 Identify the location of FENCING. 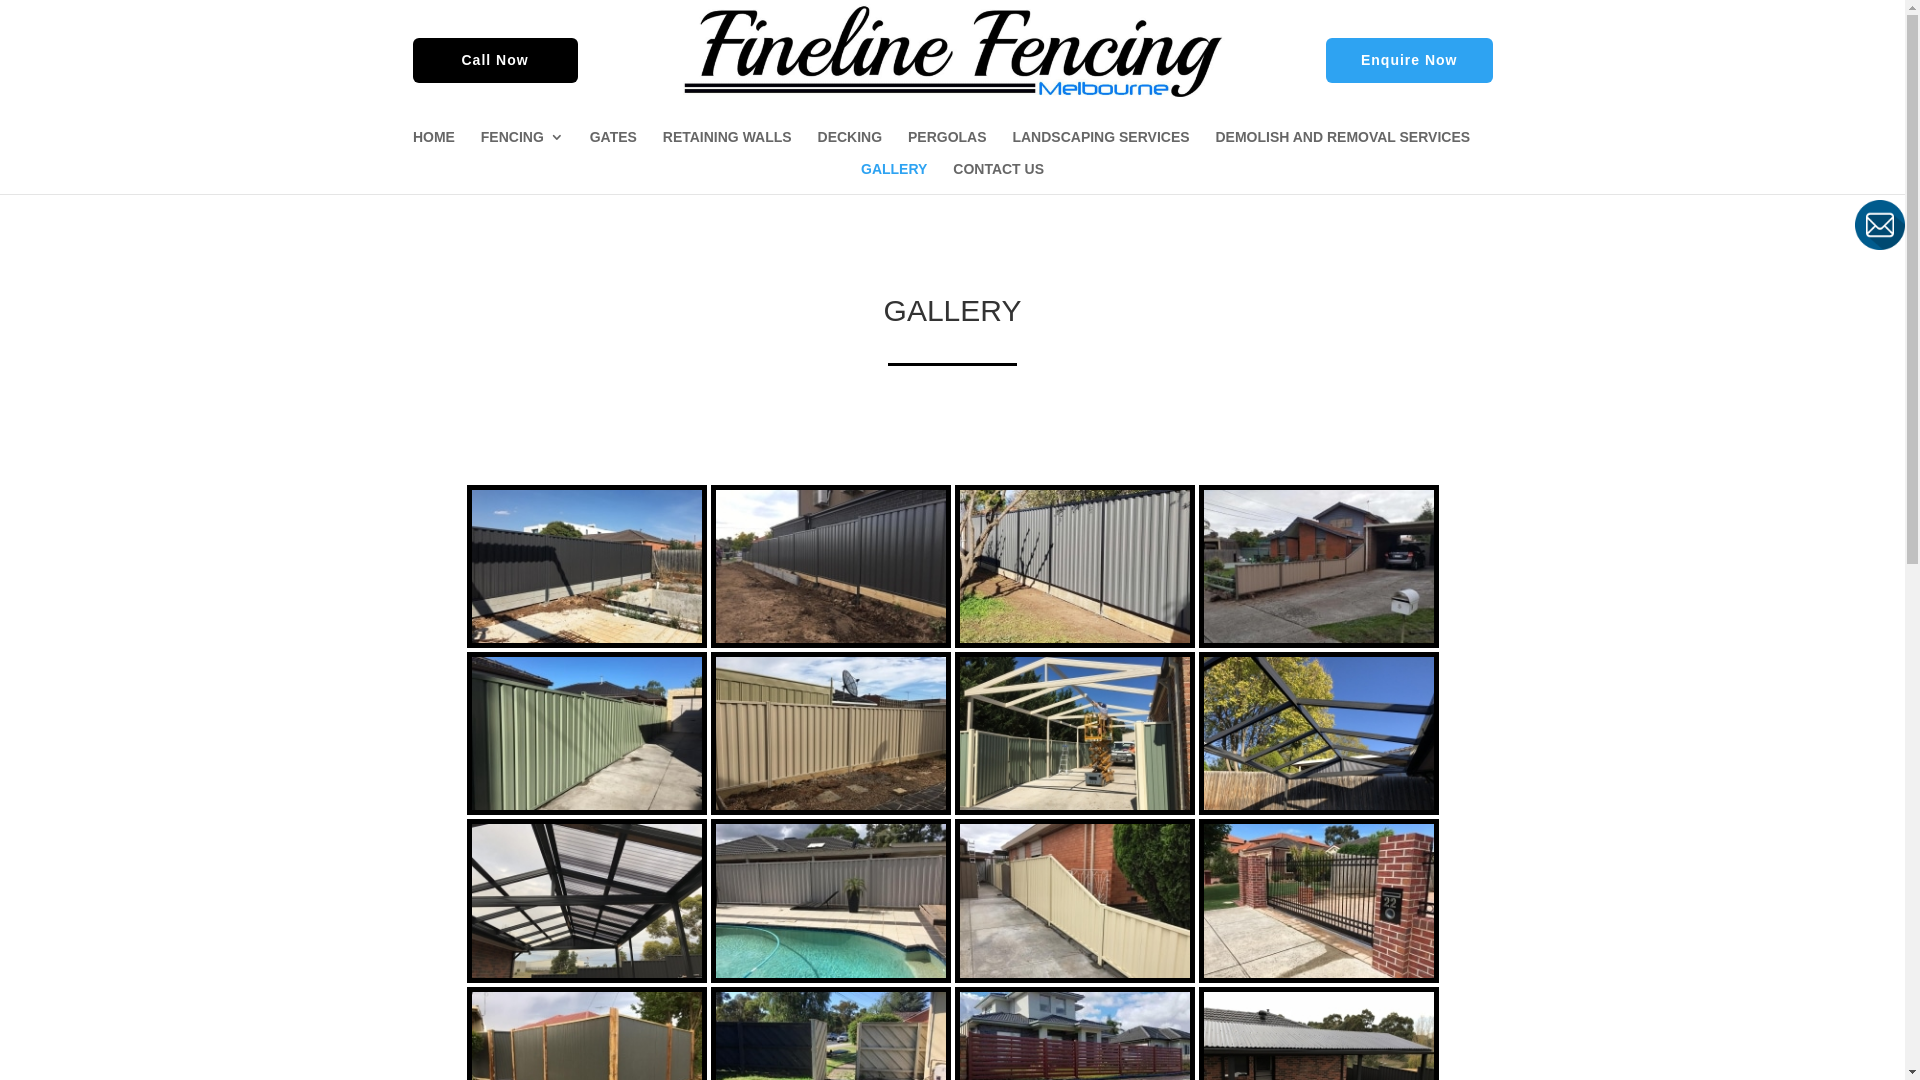
(522, 146).